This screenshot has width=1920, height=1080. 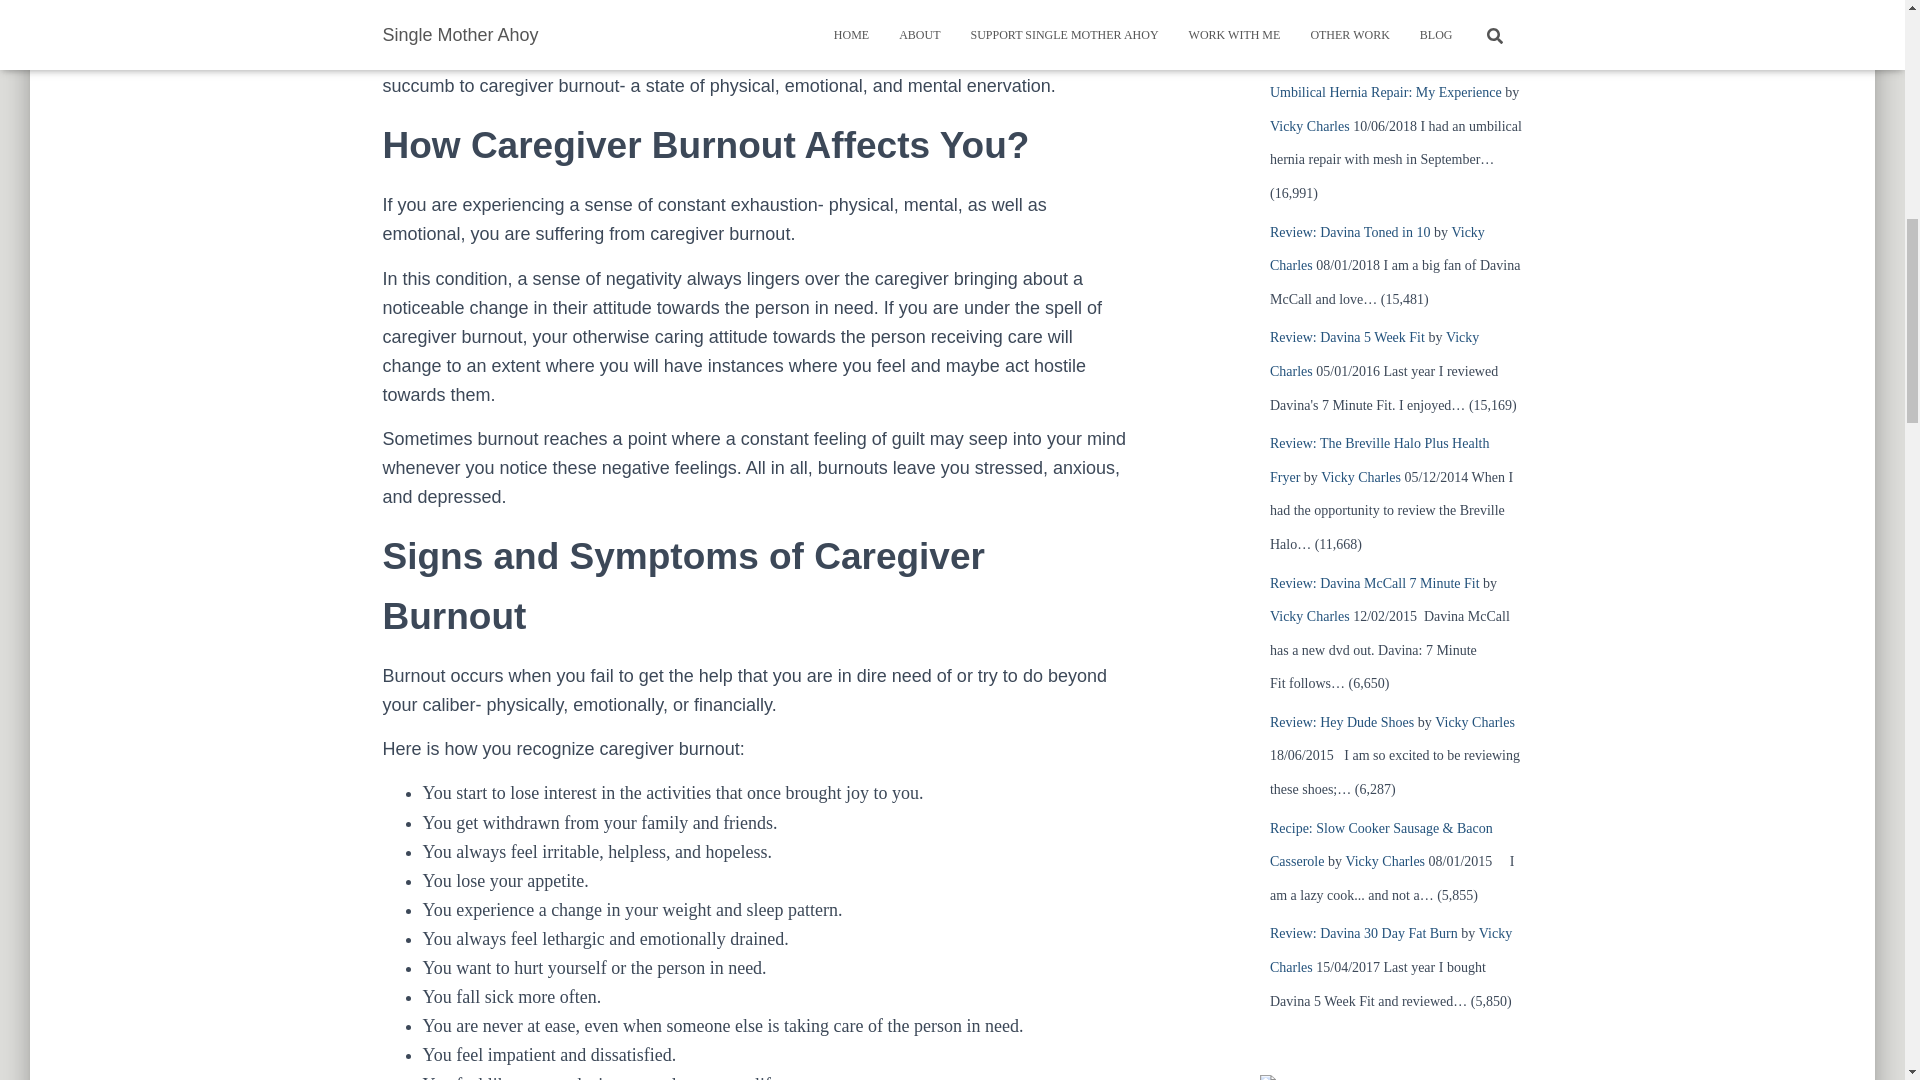 What do you see at coordinates (1309, 616) in the screenshot?
I see `Vicky Charles` at bounding box center [1309, 616].